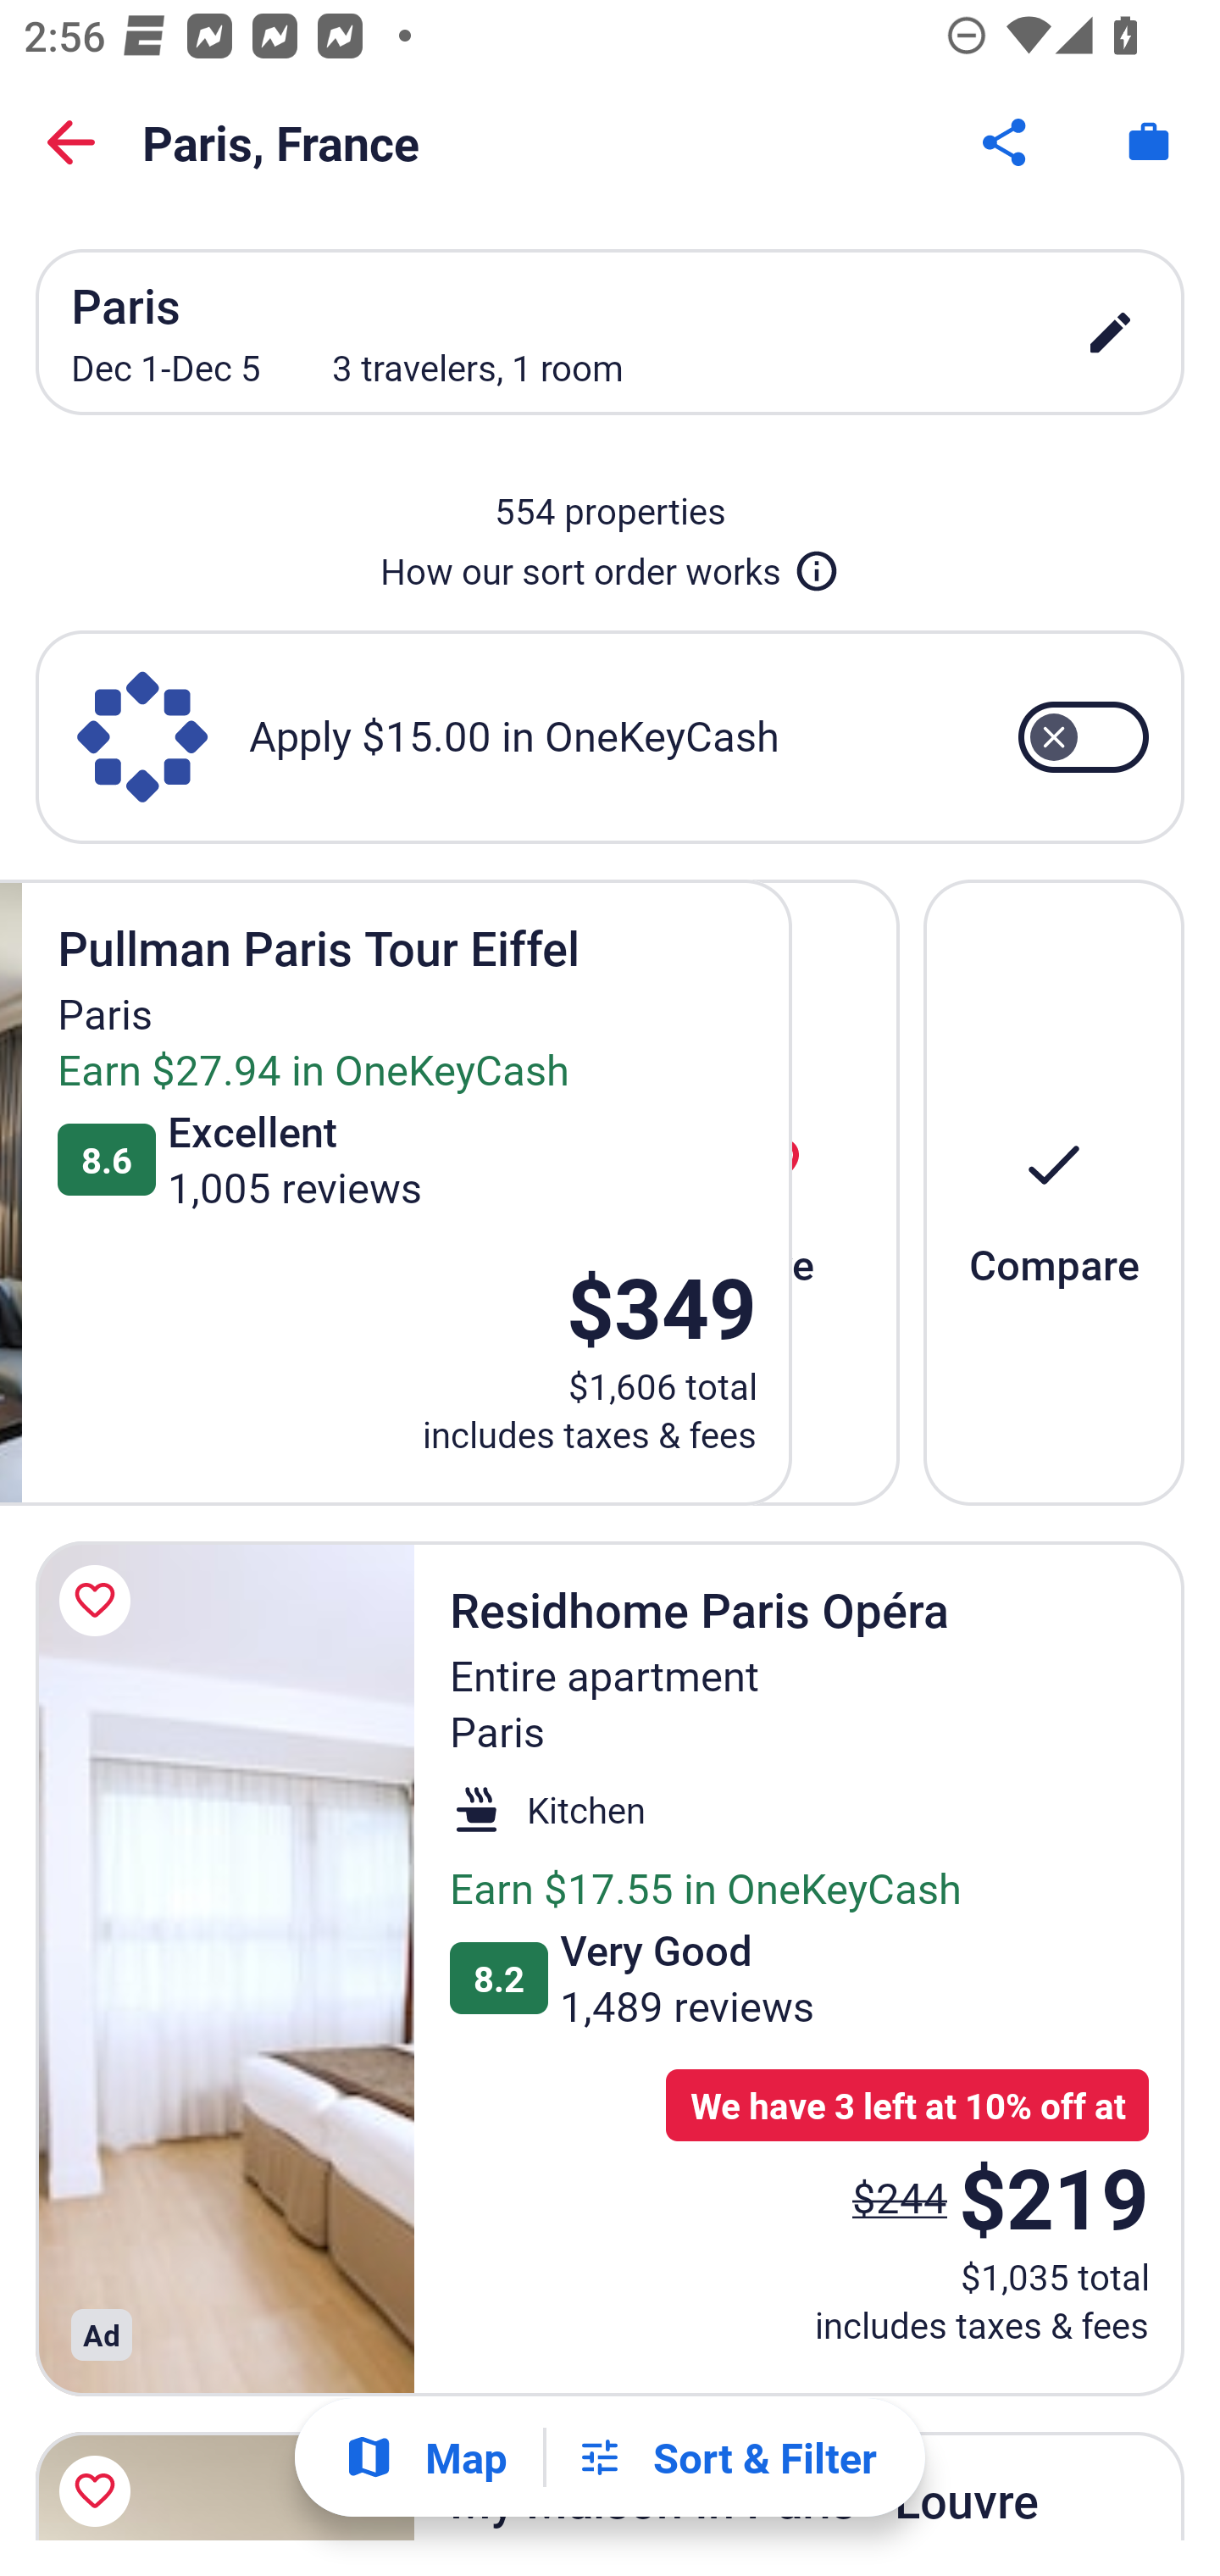 The width and height of the screenshot is (1220, 2576). What do you see at coordinates (610, 564) in the screenshot?
I see `How our sort order works` at bounding box center [610, 564].